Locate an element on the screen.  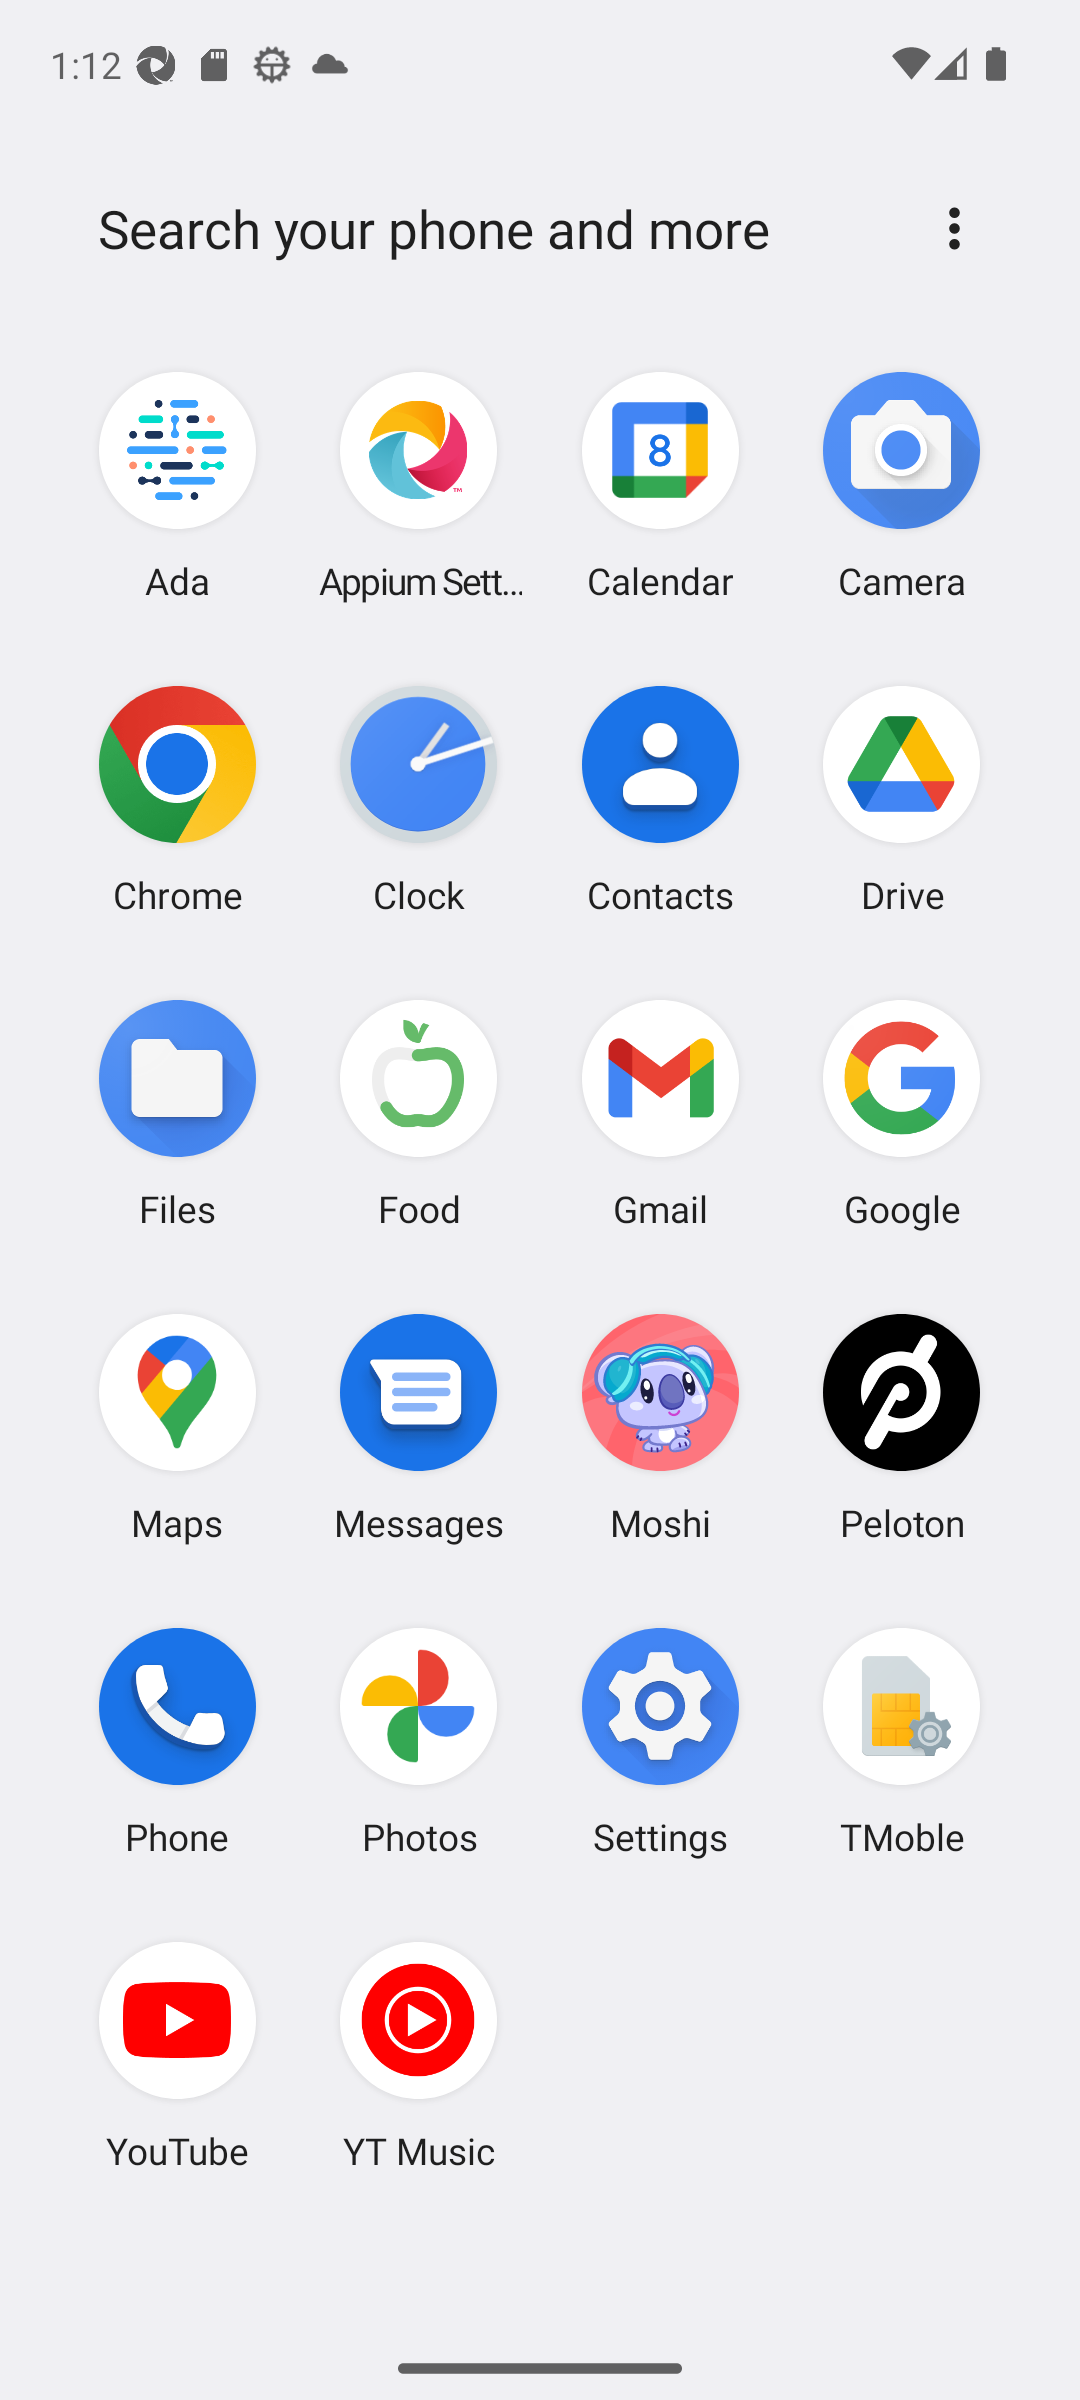
Gmail is located at coordinates (660, 1112).